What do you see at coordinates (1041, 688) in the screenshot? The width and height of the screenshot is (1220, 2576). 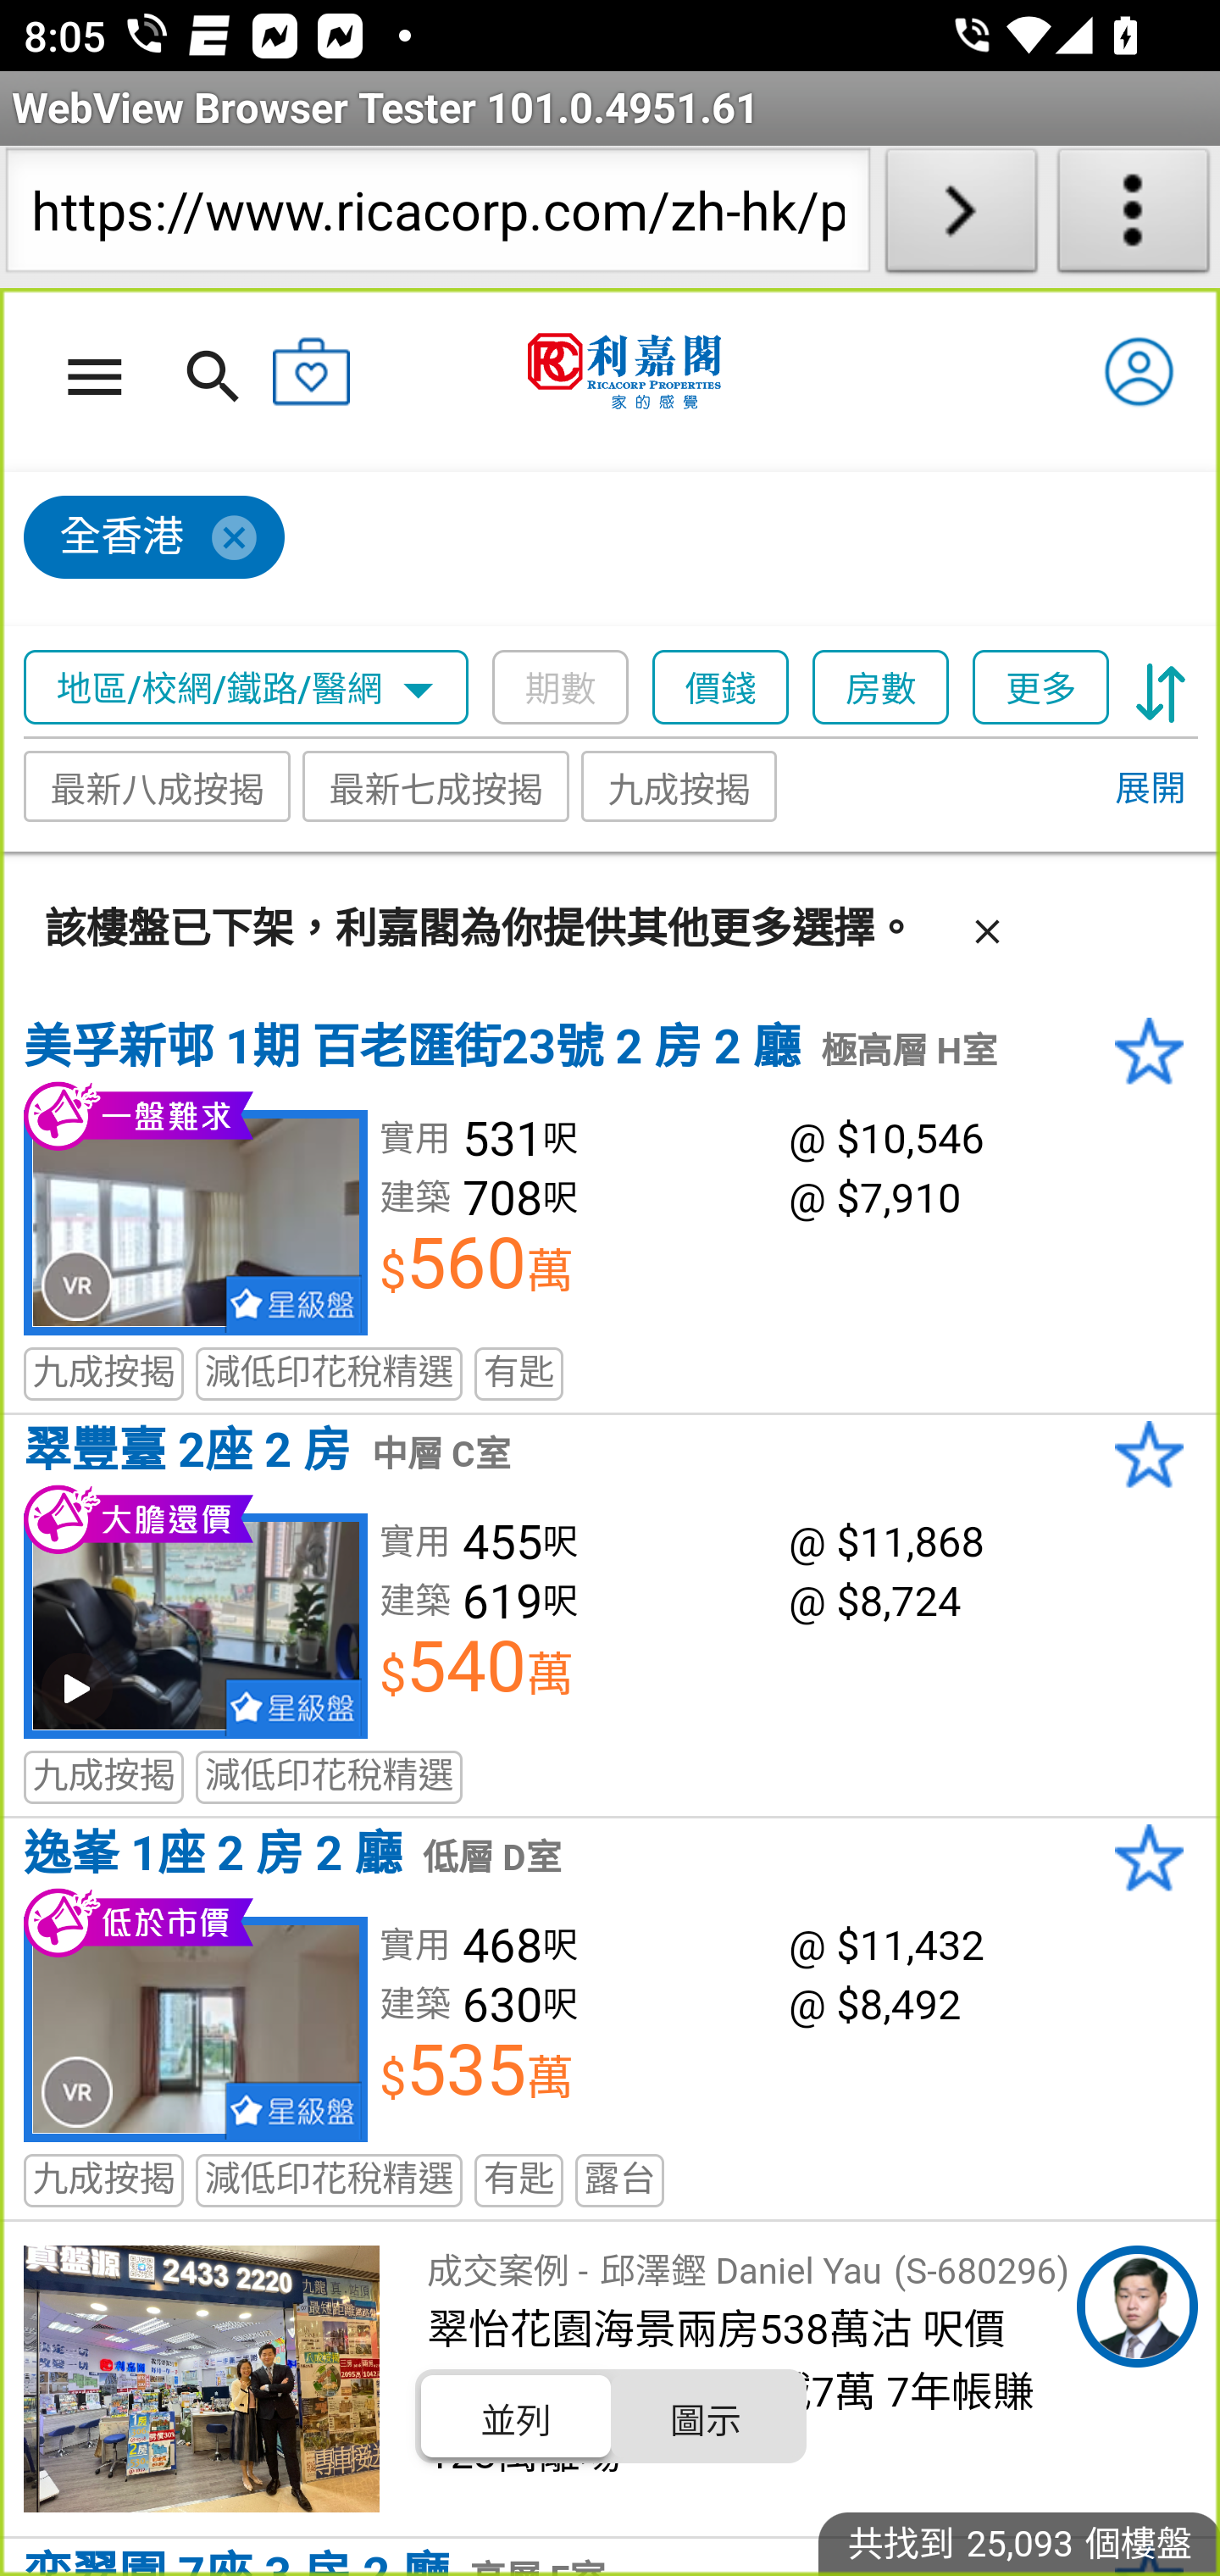 I see `更多` at bounding box center [1041, 688].